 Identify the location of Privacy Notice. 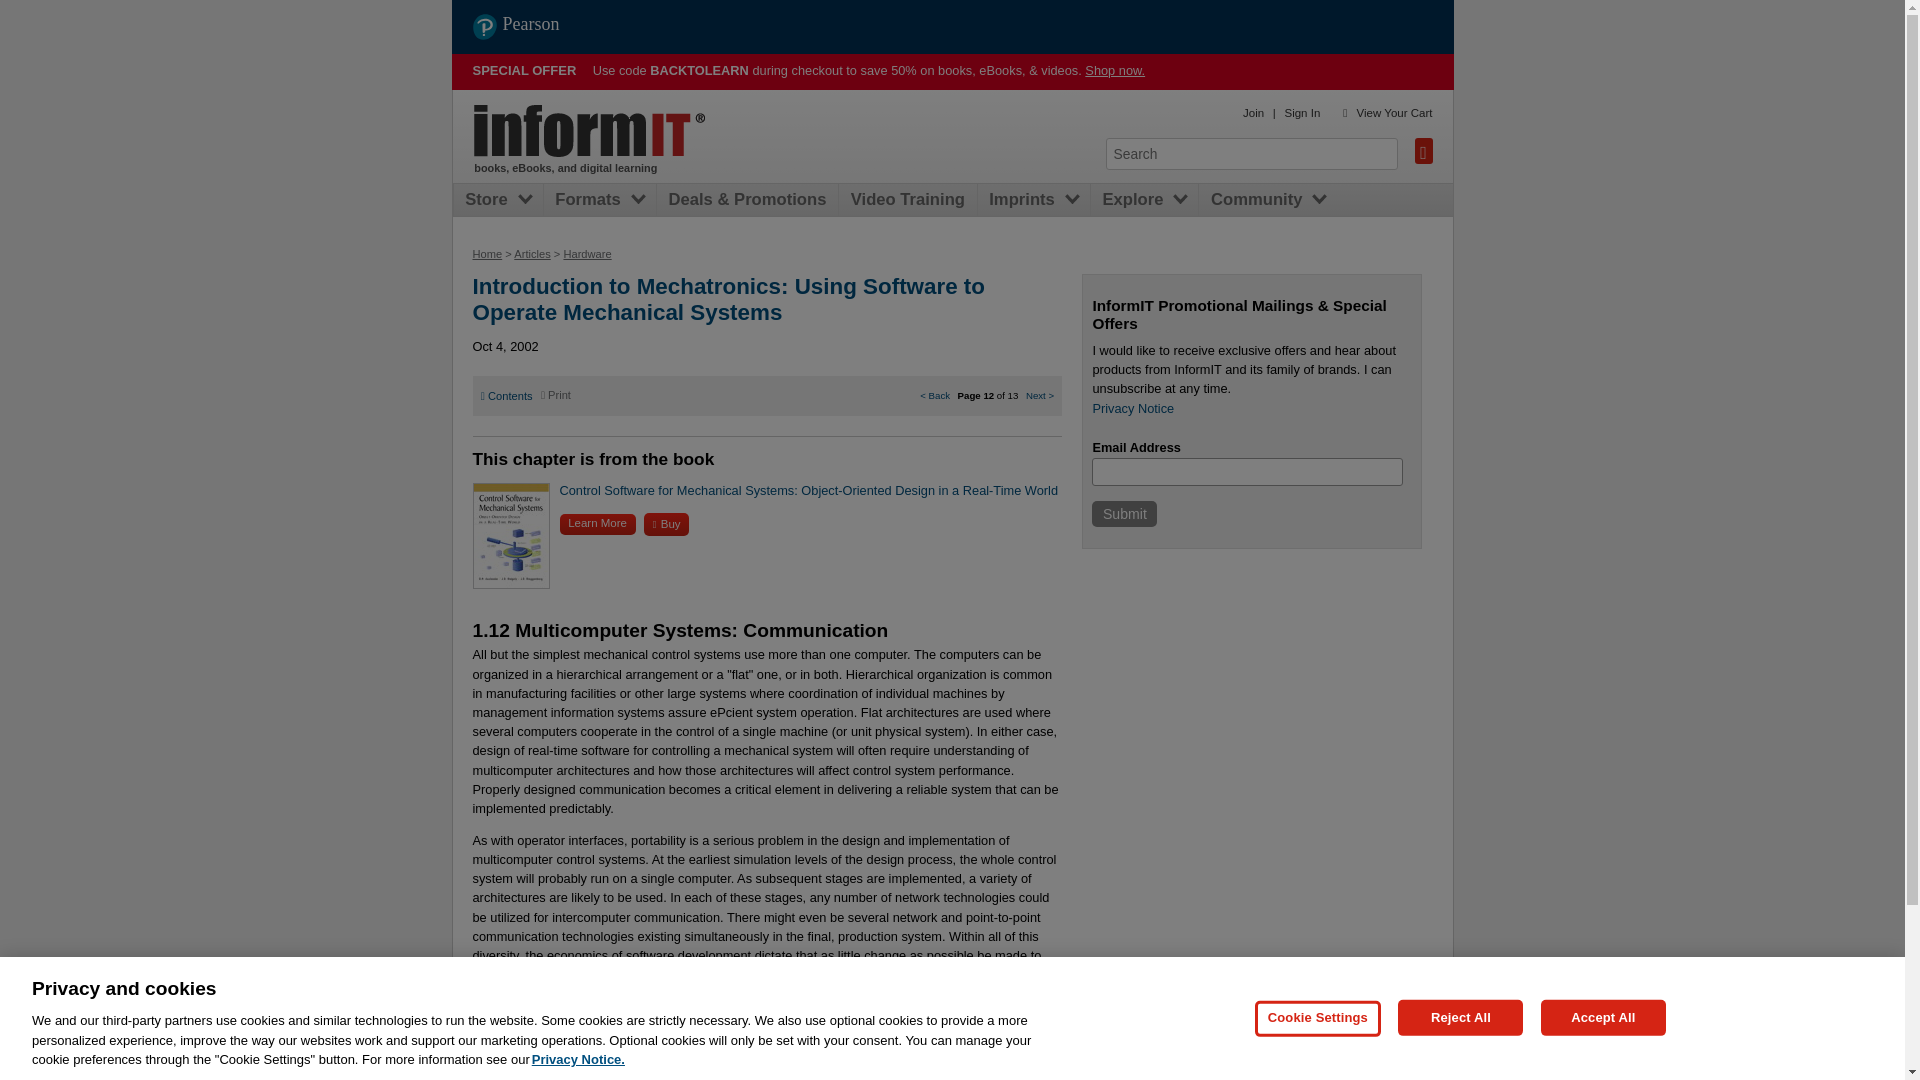
(1132, 408).